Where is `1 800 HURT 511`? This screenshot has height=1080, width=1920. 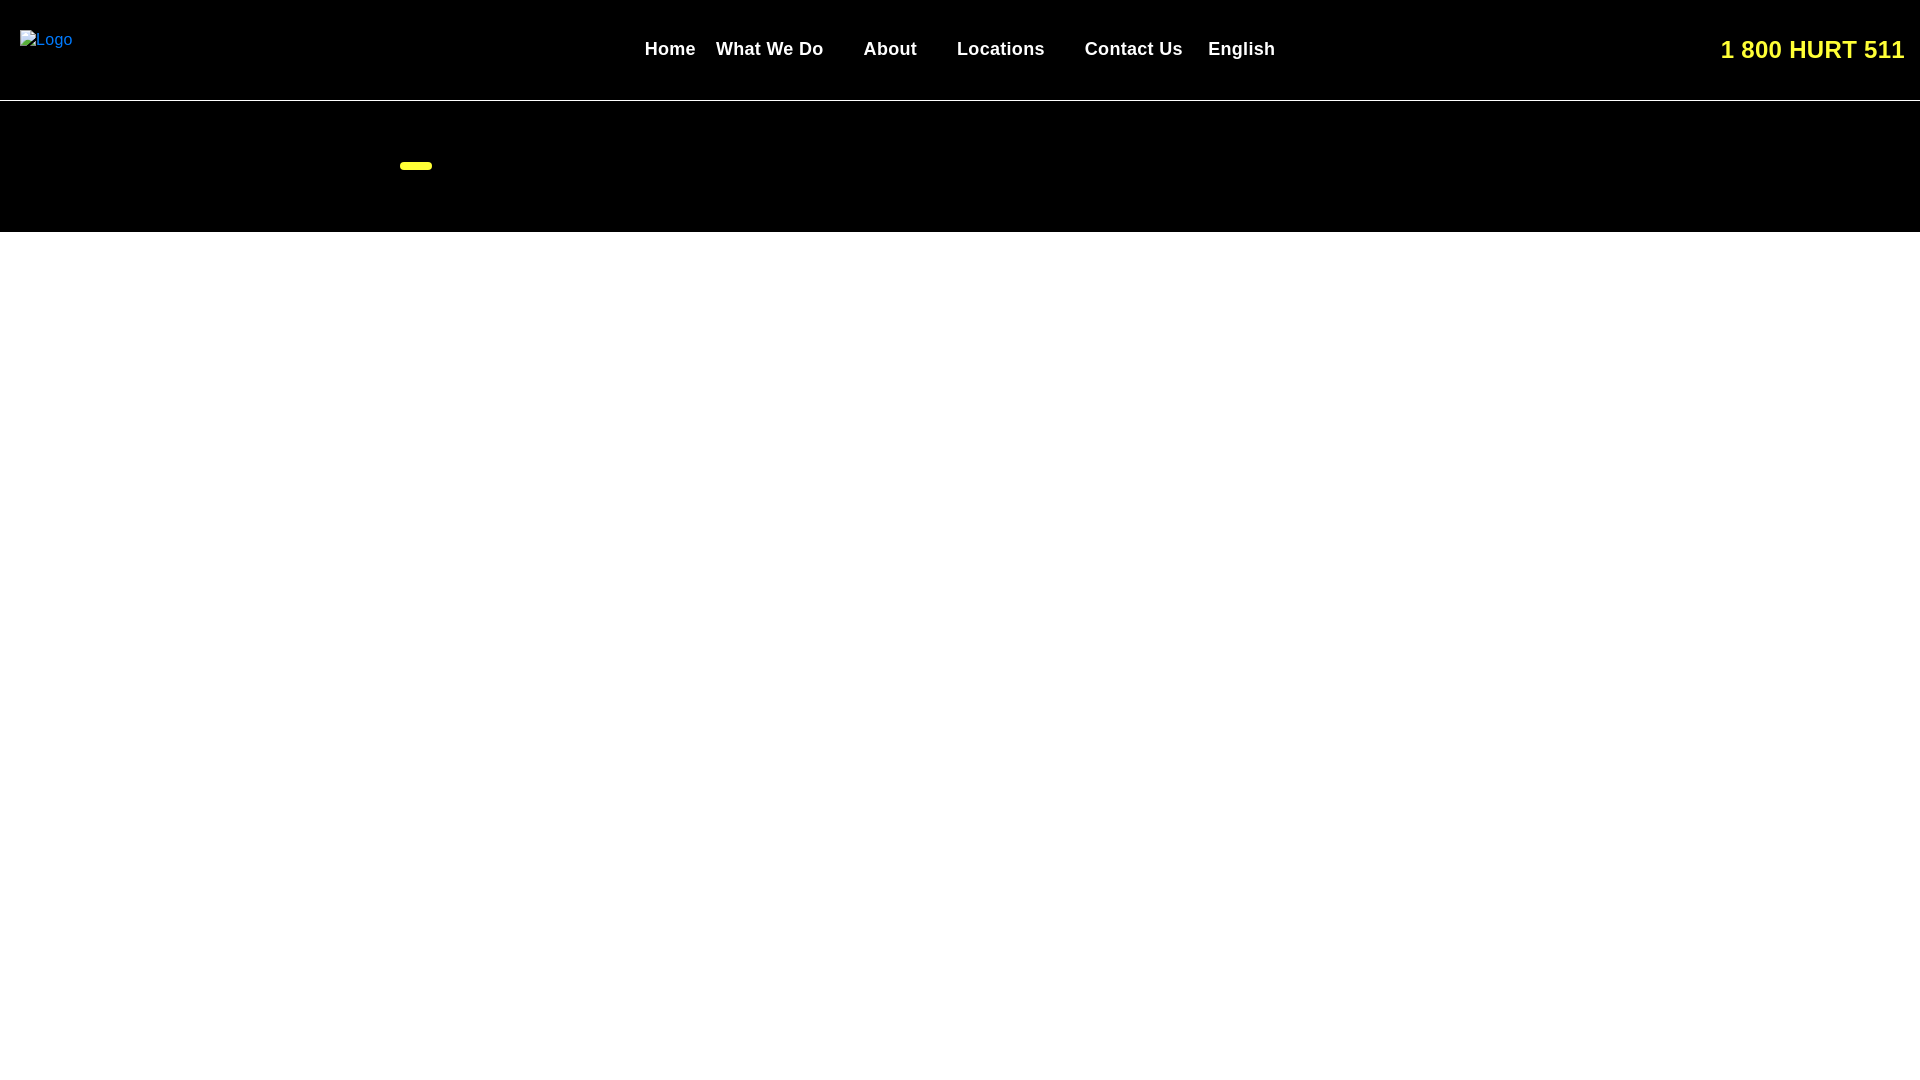
1 800 HURT 511 is located at coordinates (1794, 48).